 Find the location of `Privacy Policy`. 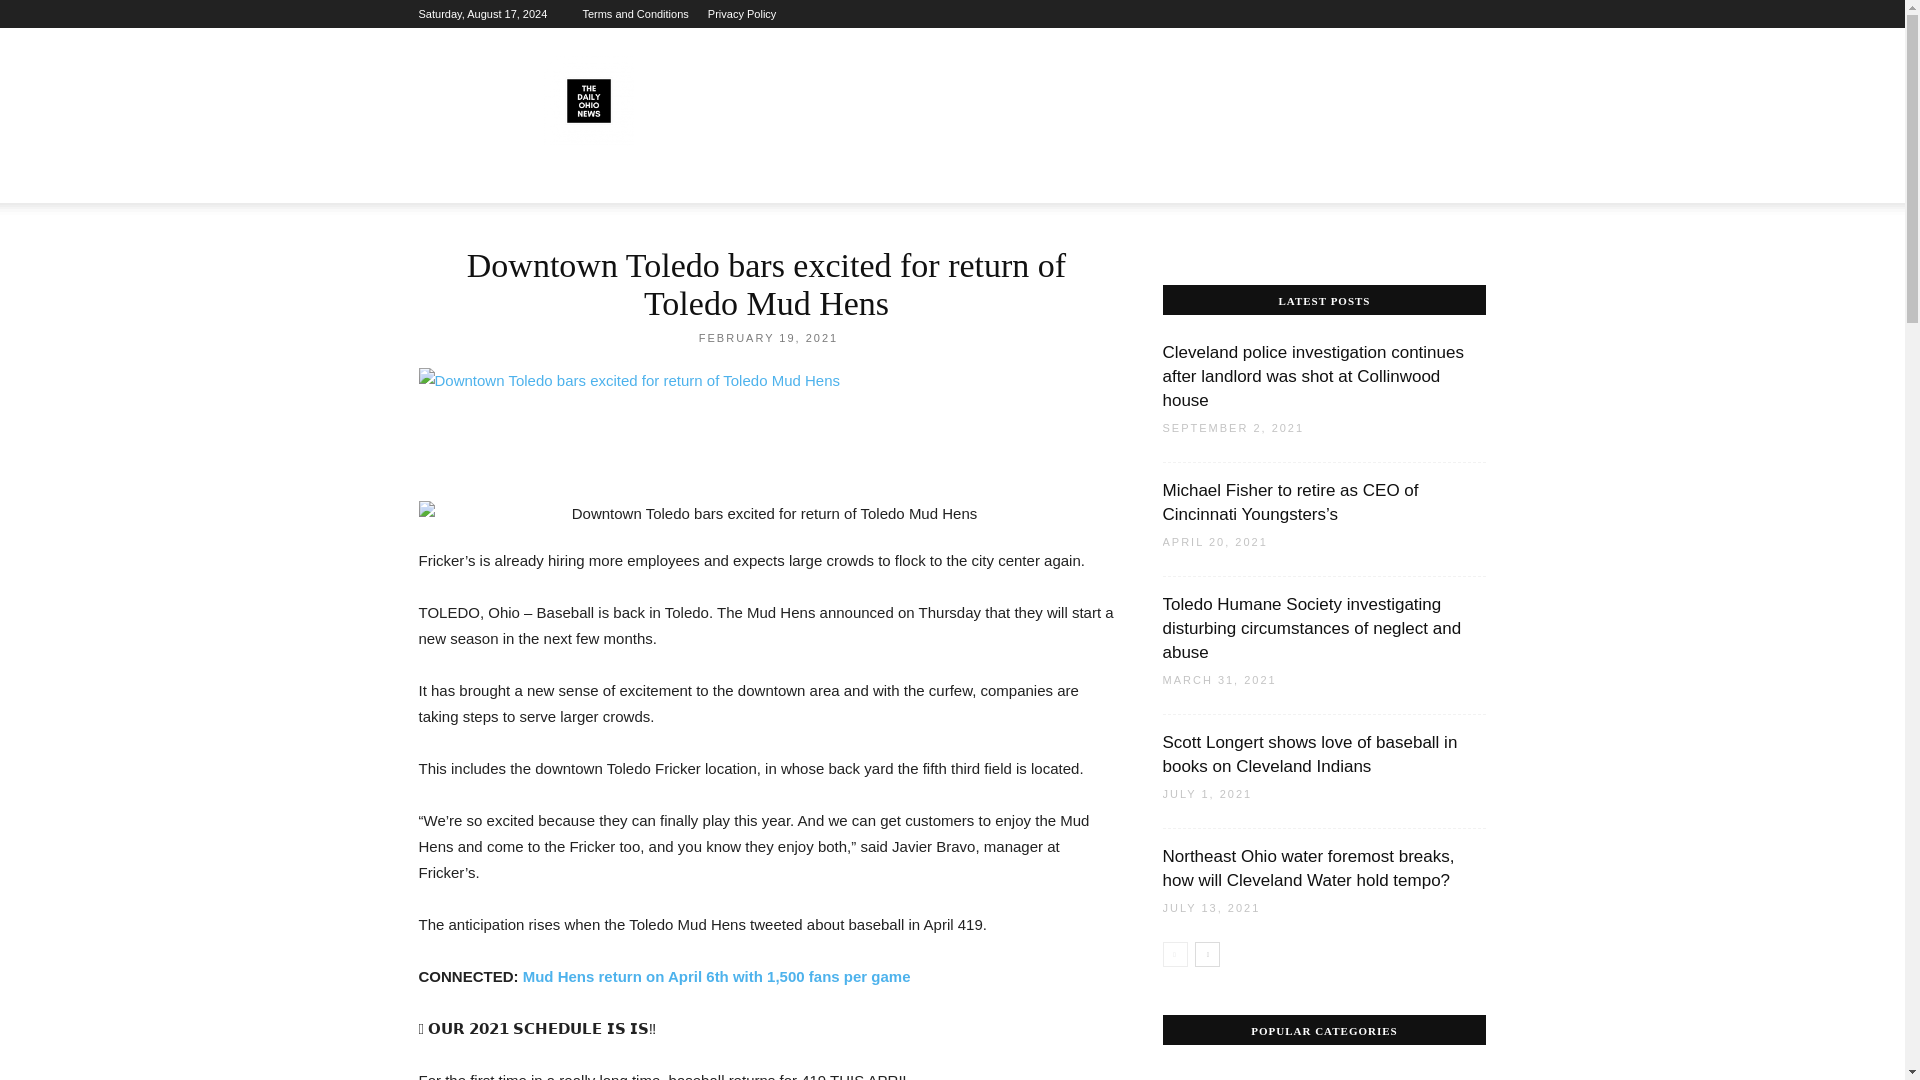

Privacy Policy is located at coordinates (742, 14).